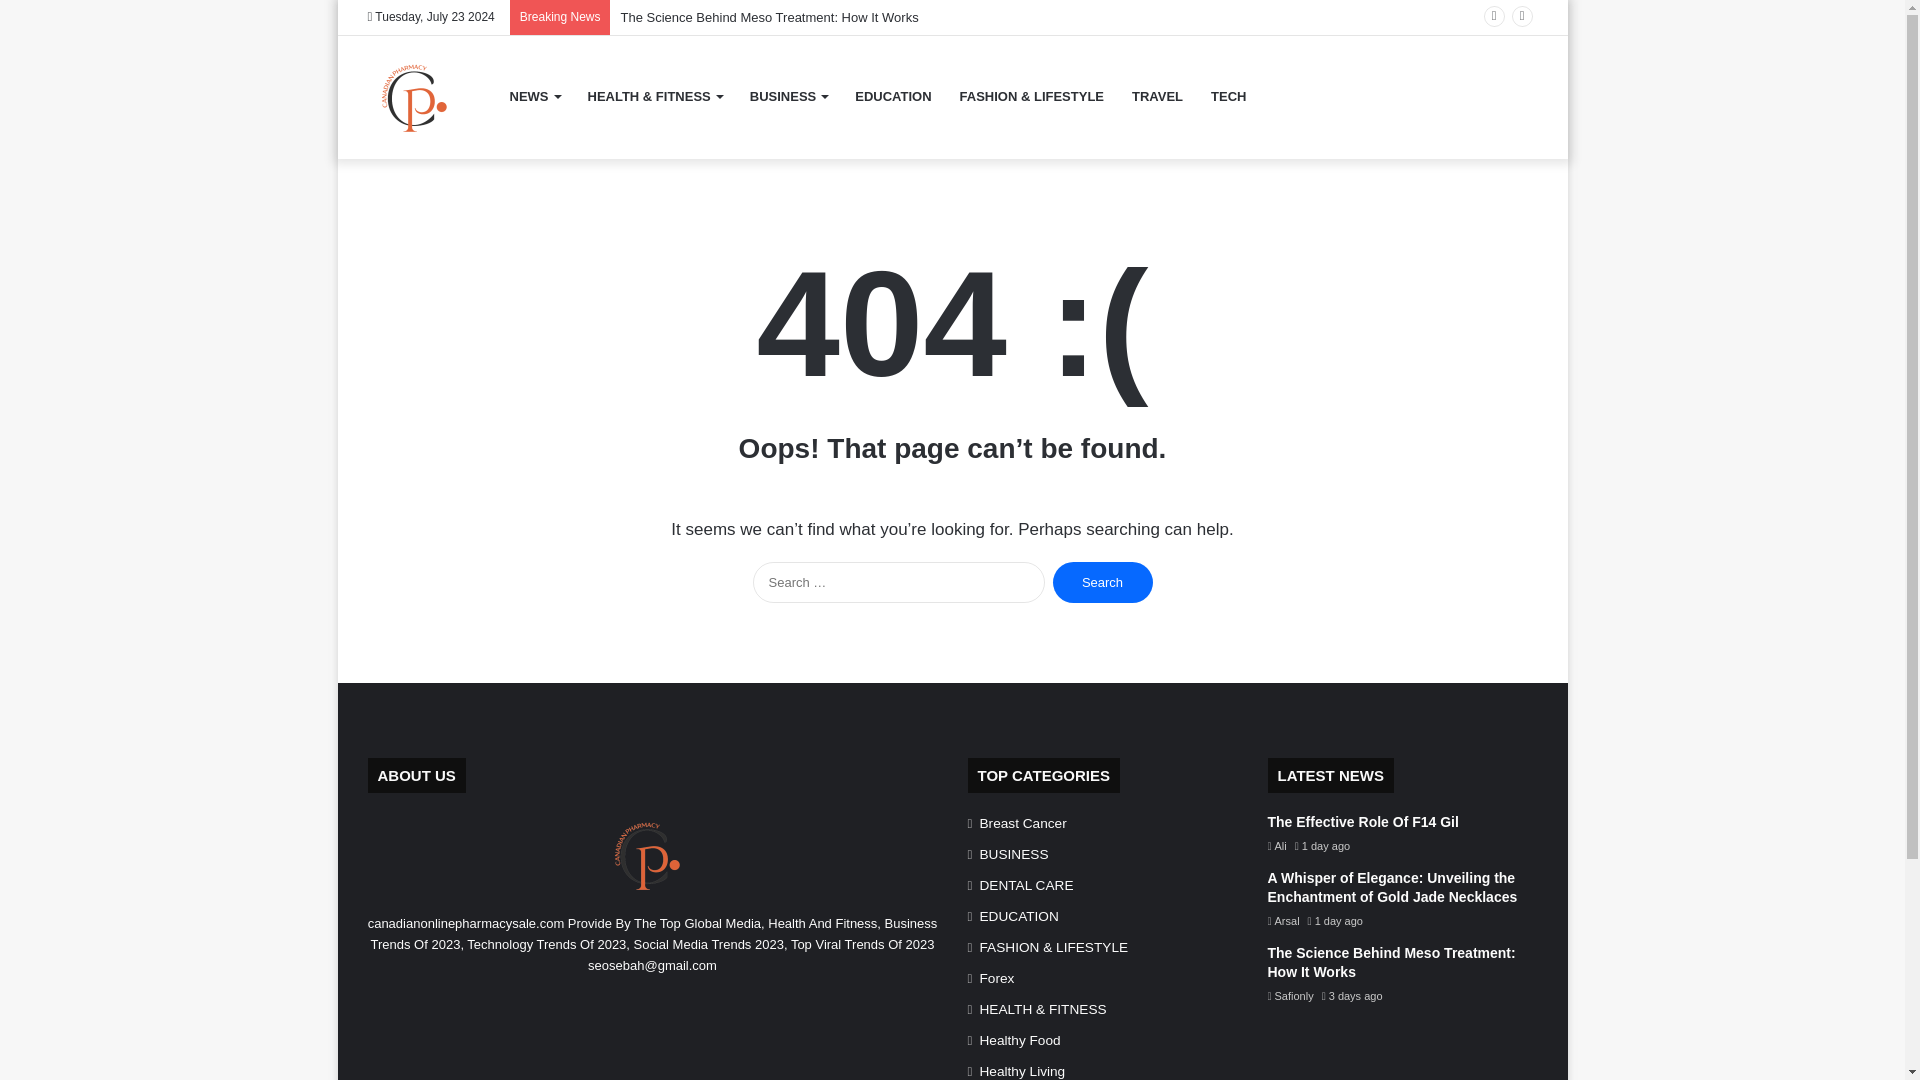 Image resolution: width=1920 pixels, height=1080 pixels. What do you see at coordinates (997, 978) in the screenshot?
I see `Forex` at bounding box center [997, 978].